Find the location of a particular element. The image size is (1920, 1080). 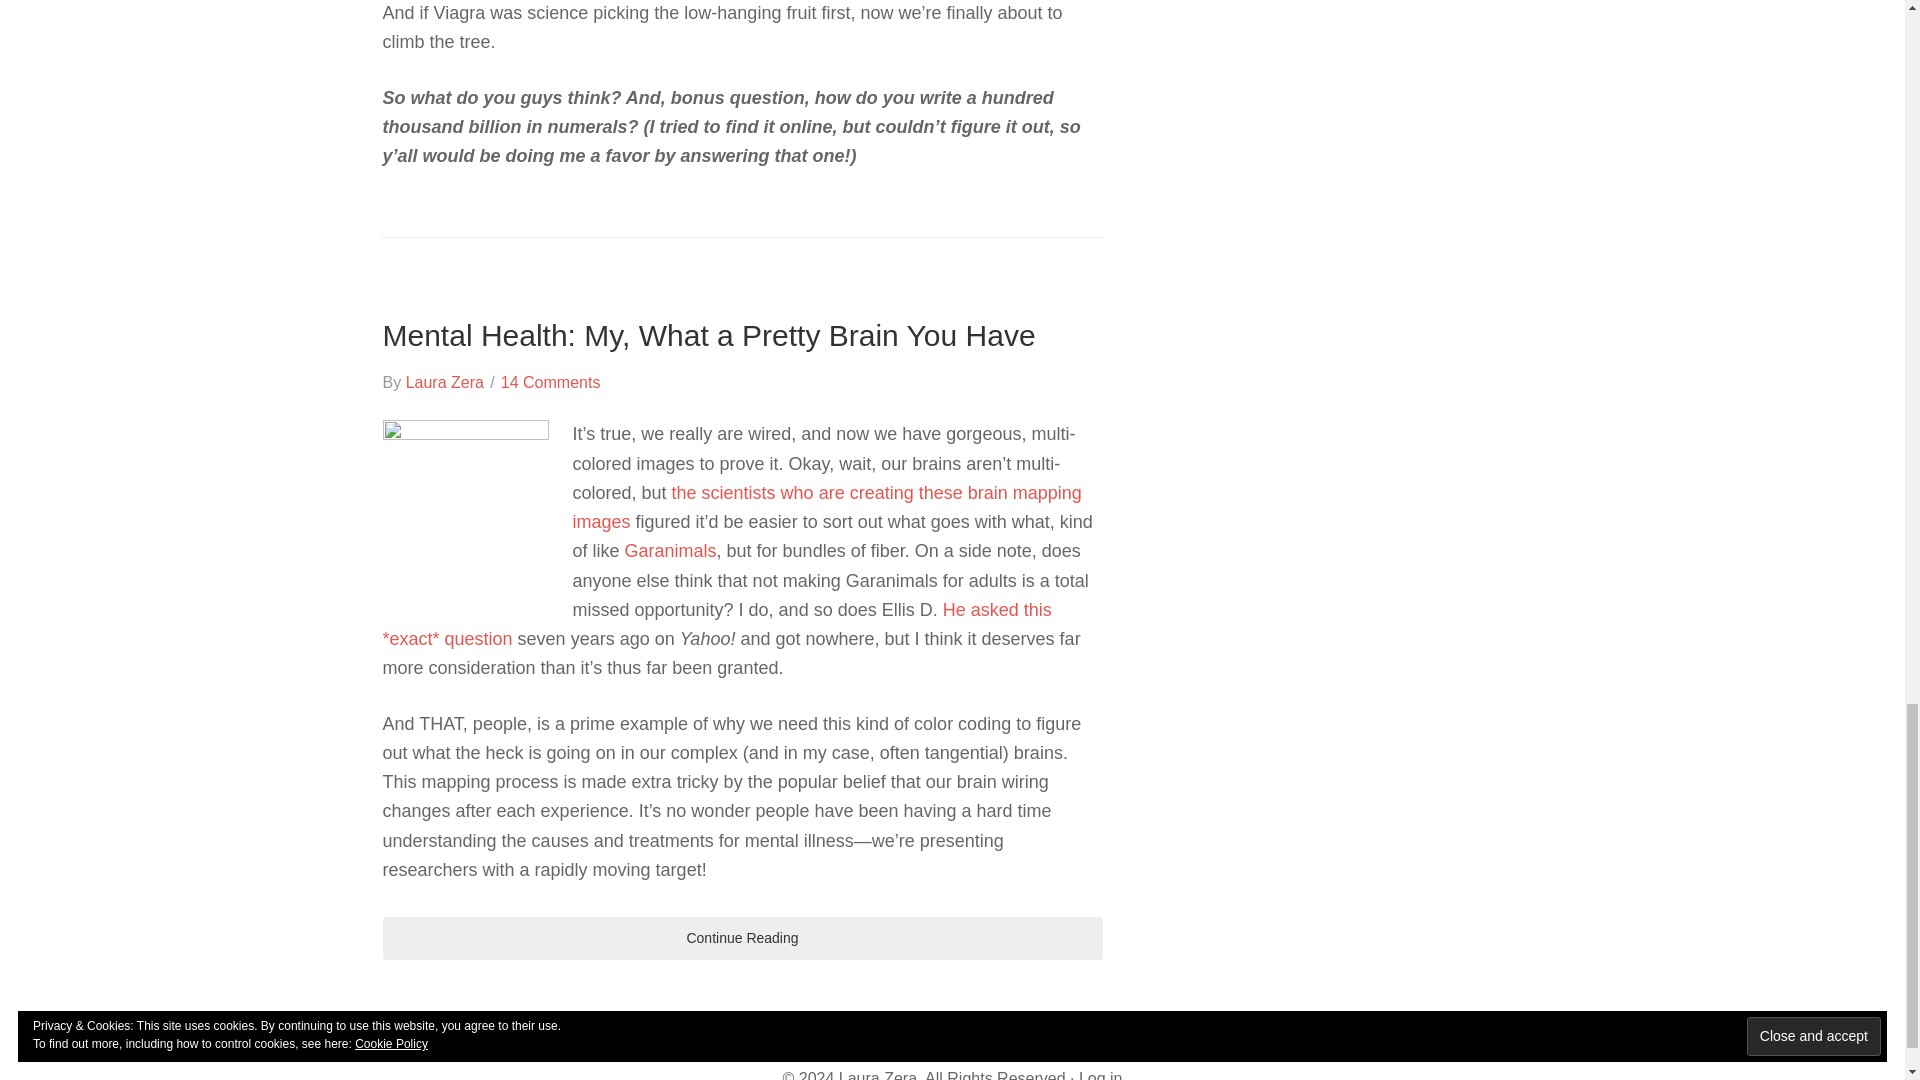

Mental Health: My, What a Pretty Brain You Have is located at coordinates (708, 335).